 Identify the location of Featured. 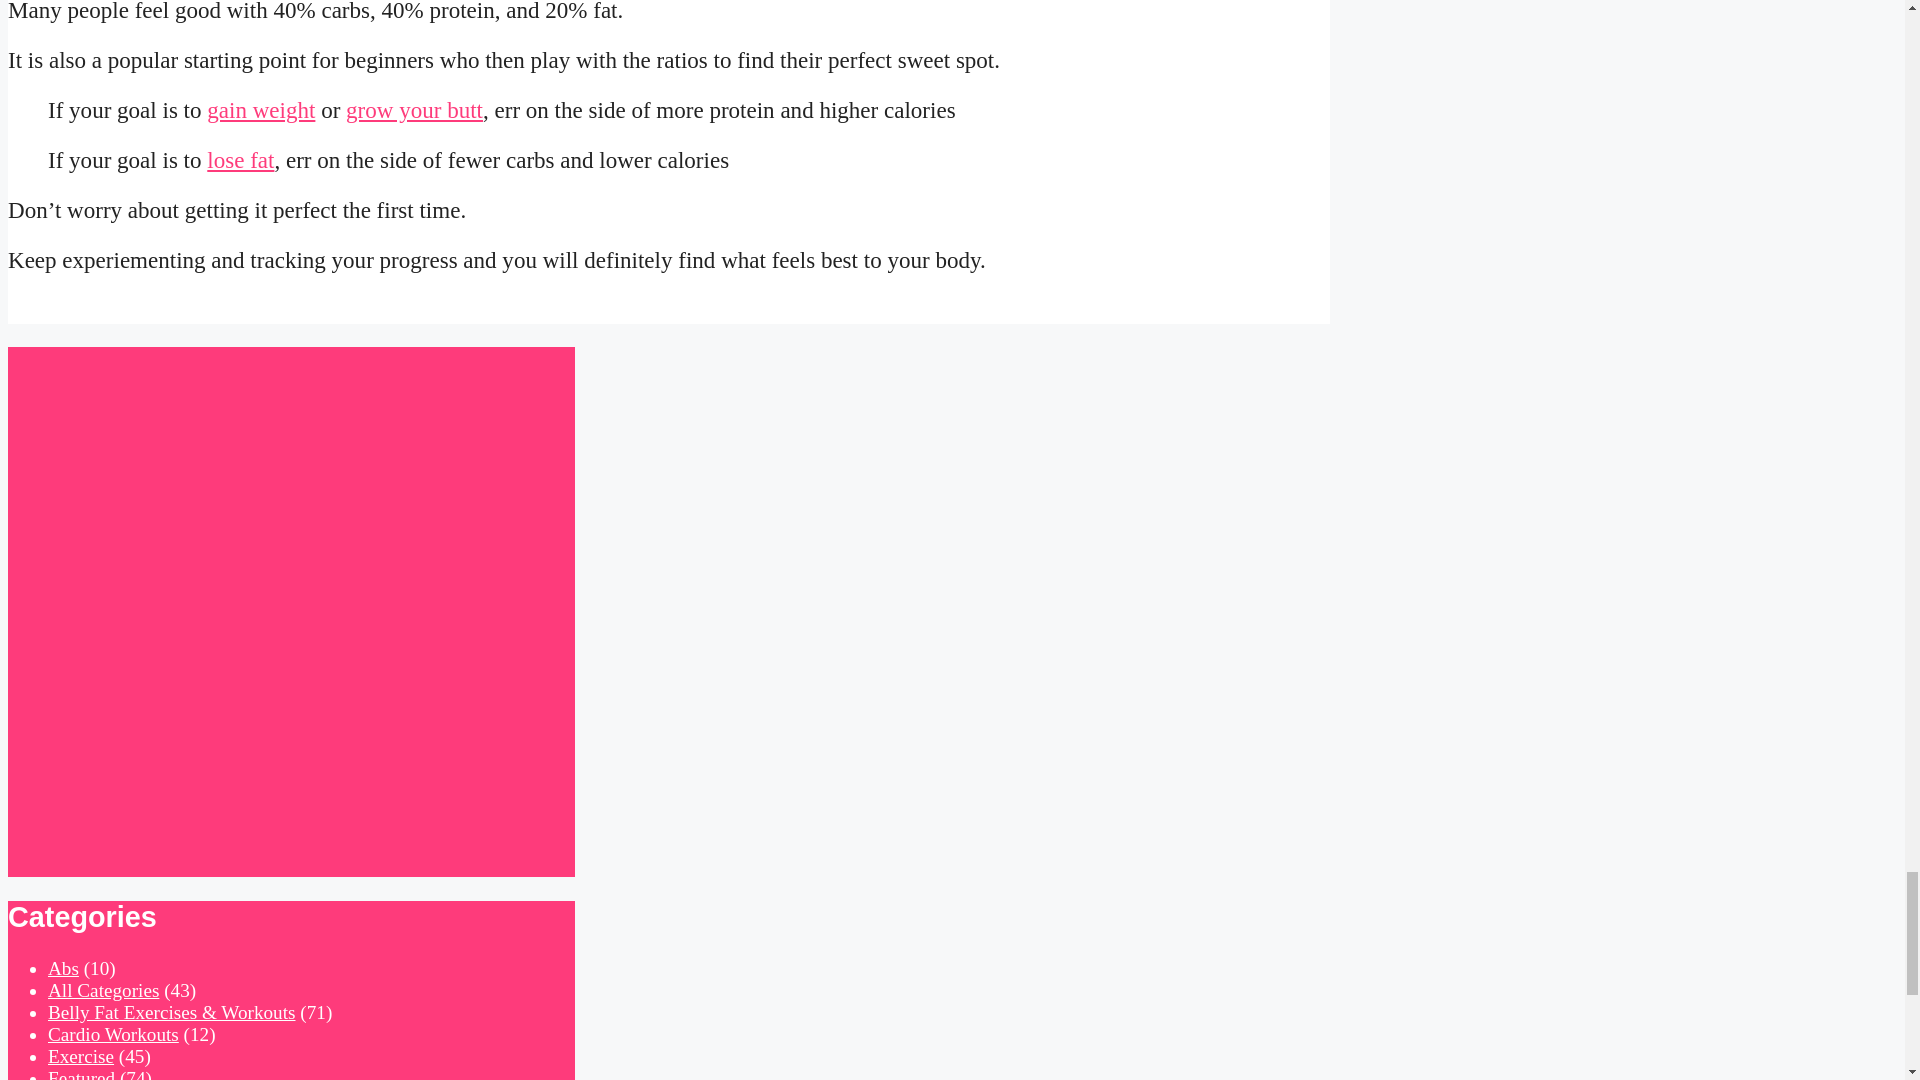
(82, 1074).